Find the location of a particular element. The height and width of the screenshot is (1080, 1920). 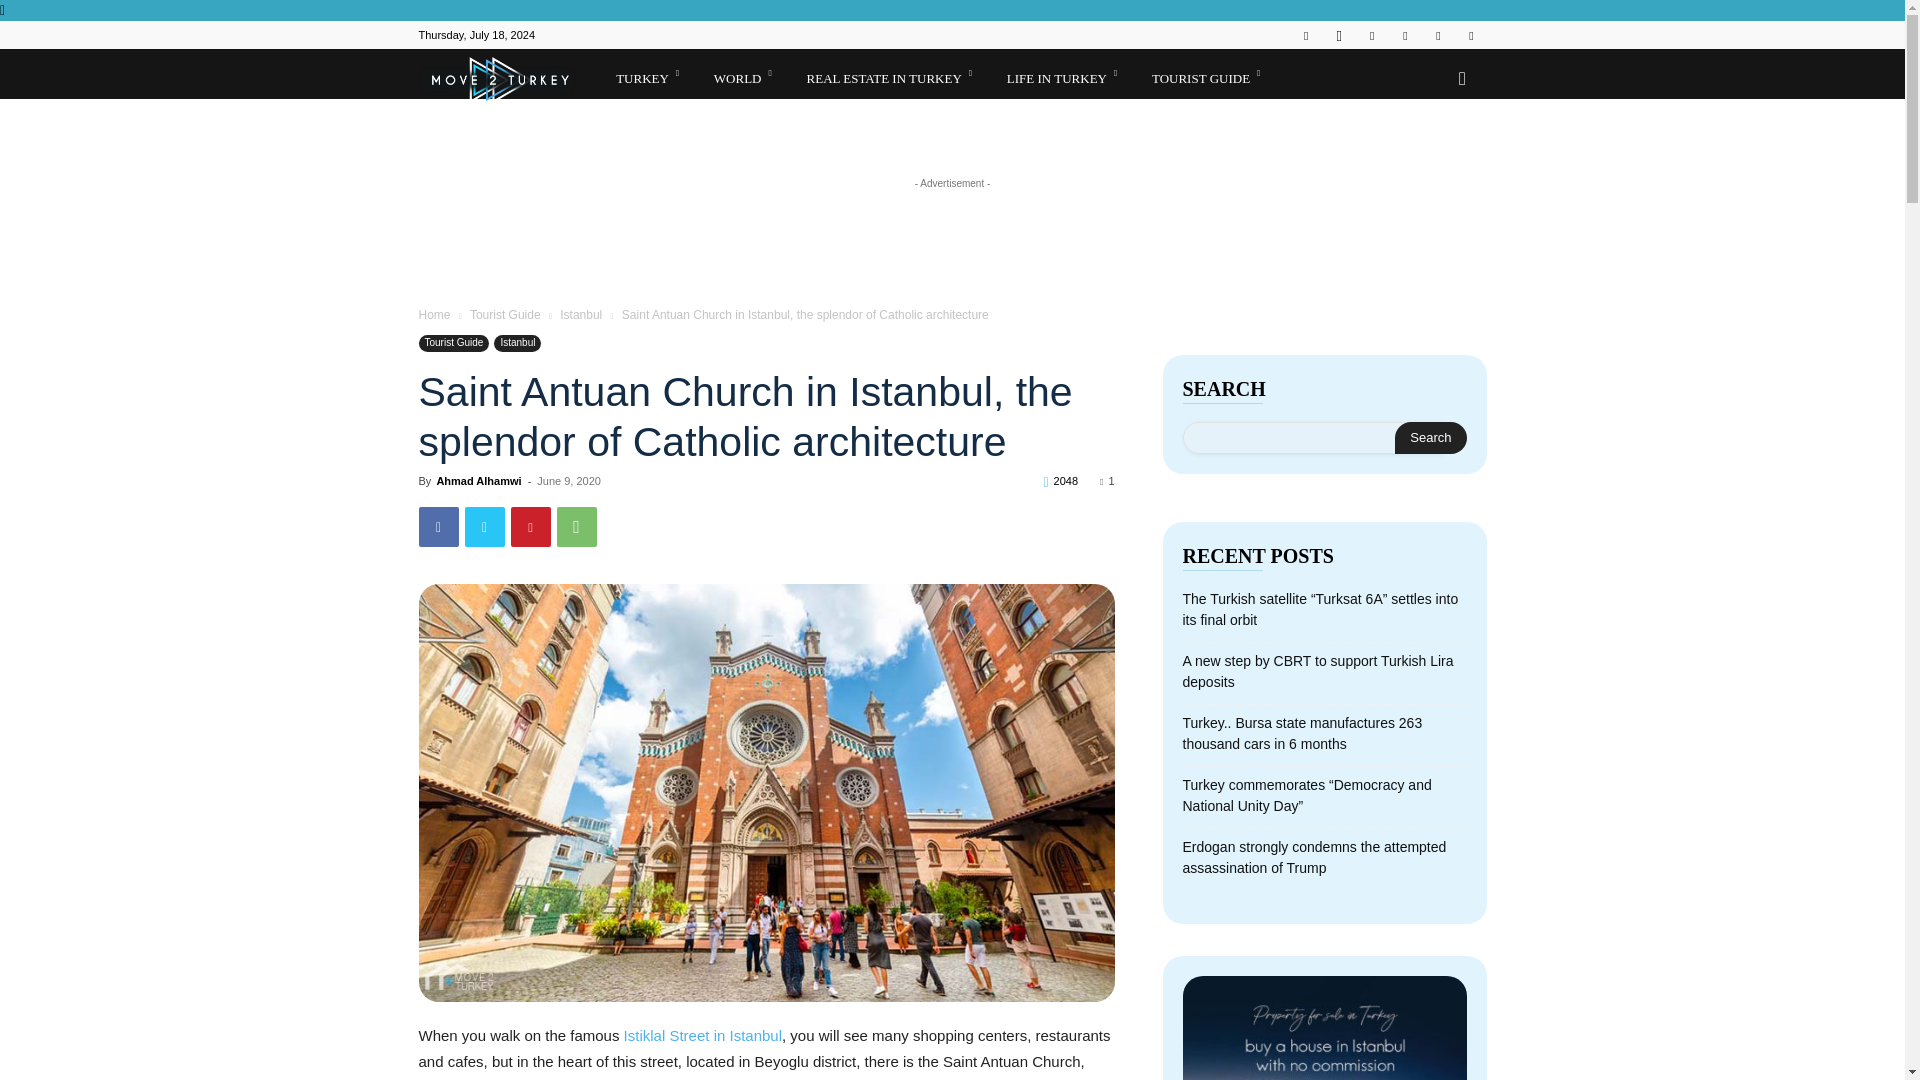

Facebook is located at coordinates (1305, 34).